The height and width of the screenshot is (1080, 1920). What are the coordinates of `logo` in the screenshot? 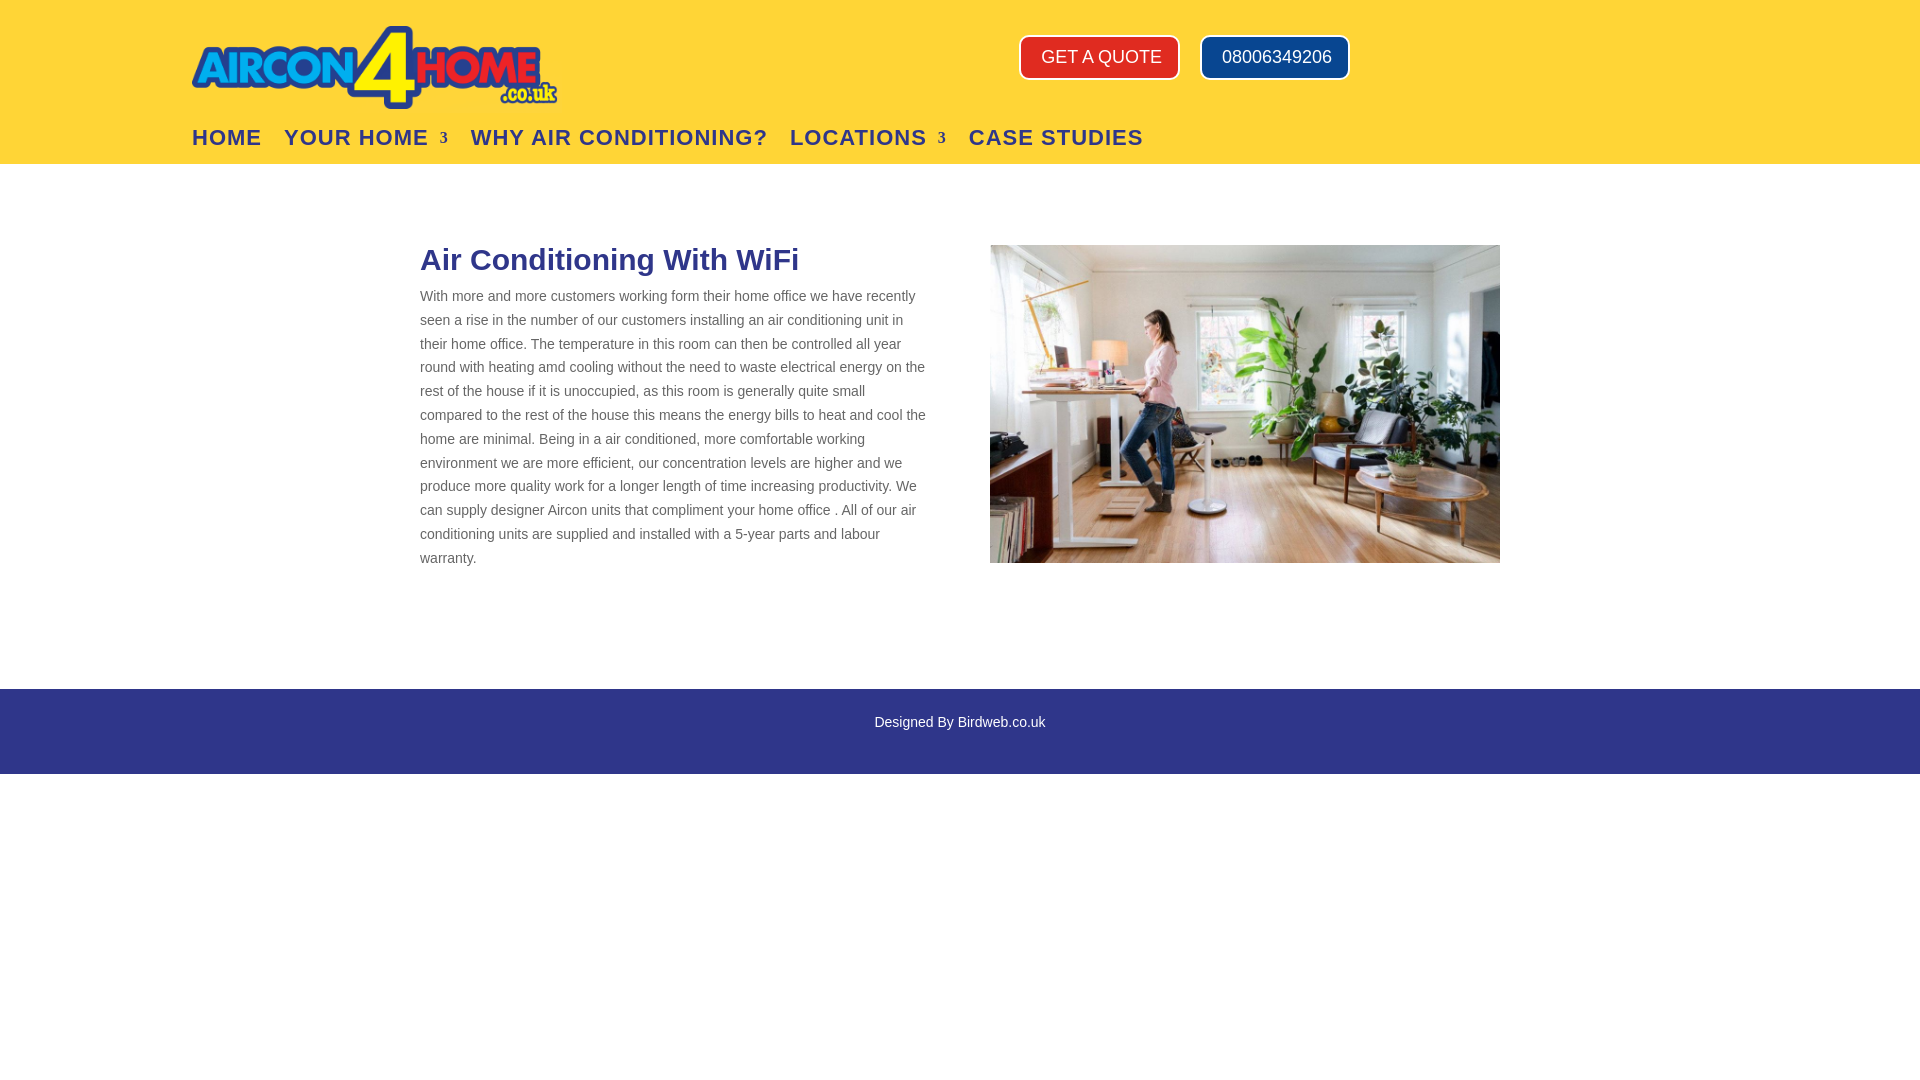 It's located at (377, 62).